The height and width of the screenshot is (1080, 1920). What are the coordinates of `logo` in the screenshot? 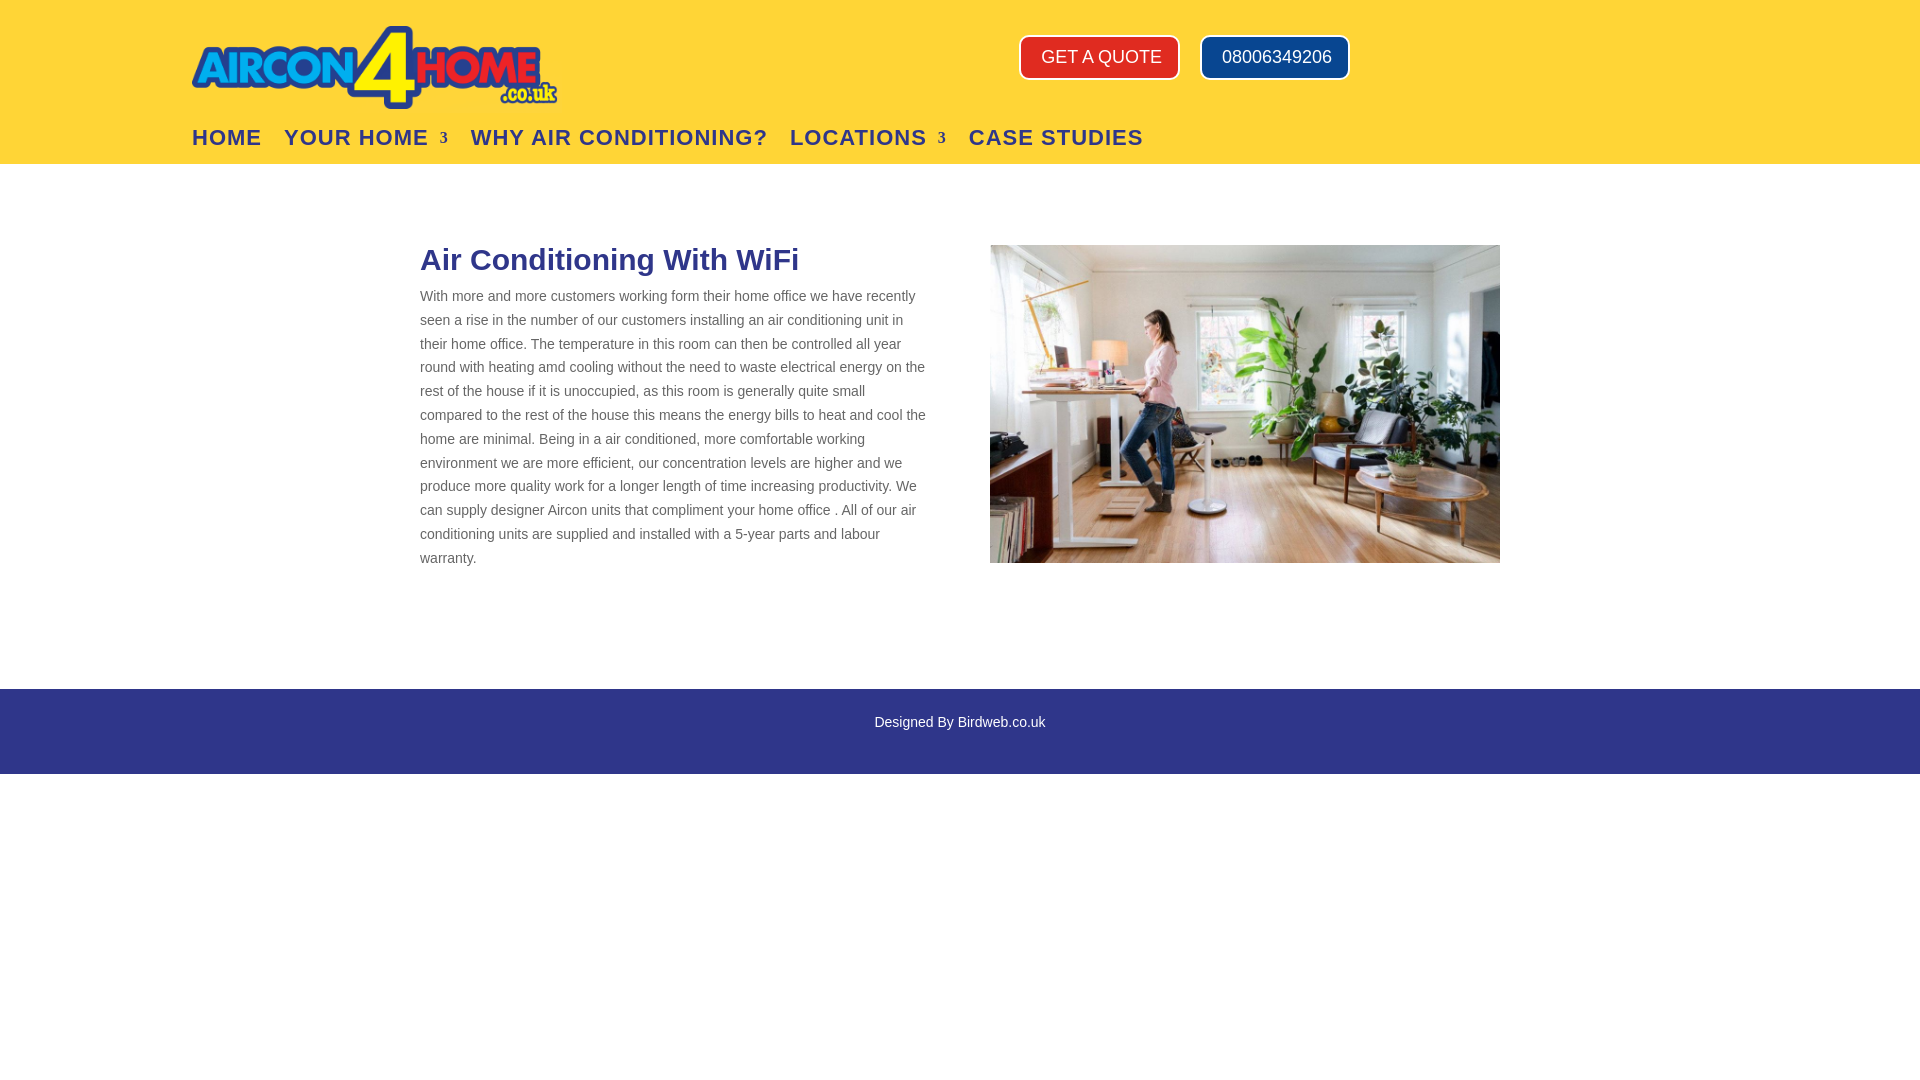 It's located at (377, 62).